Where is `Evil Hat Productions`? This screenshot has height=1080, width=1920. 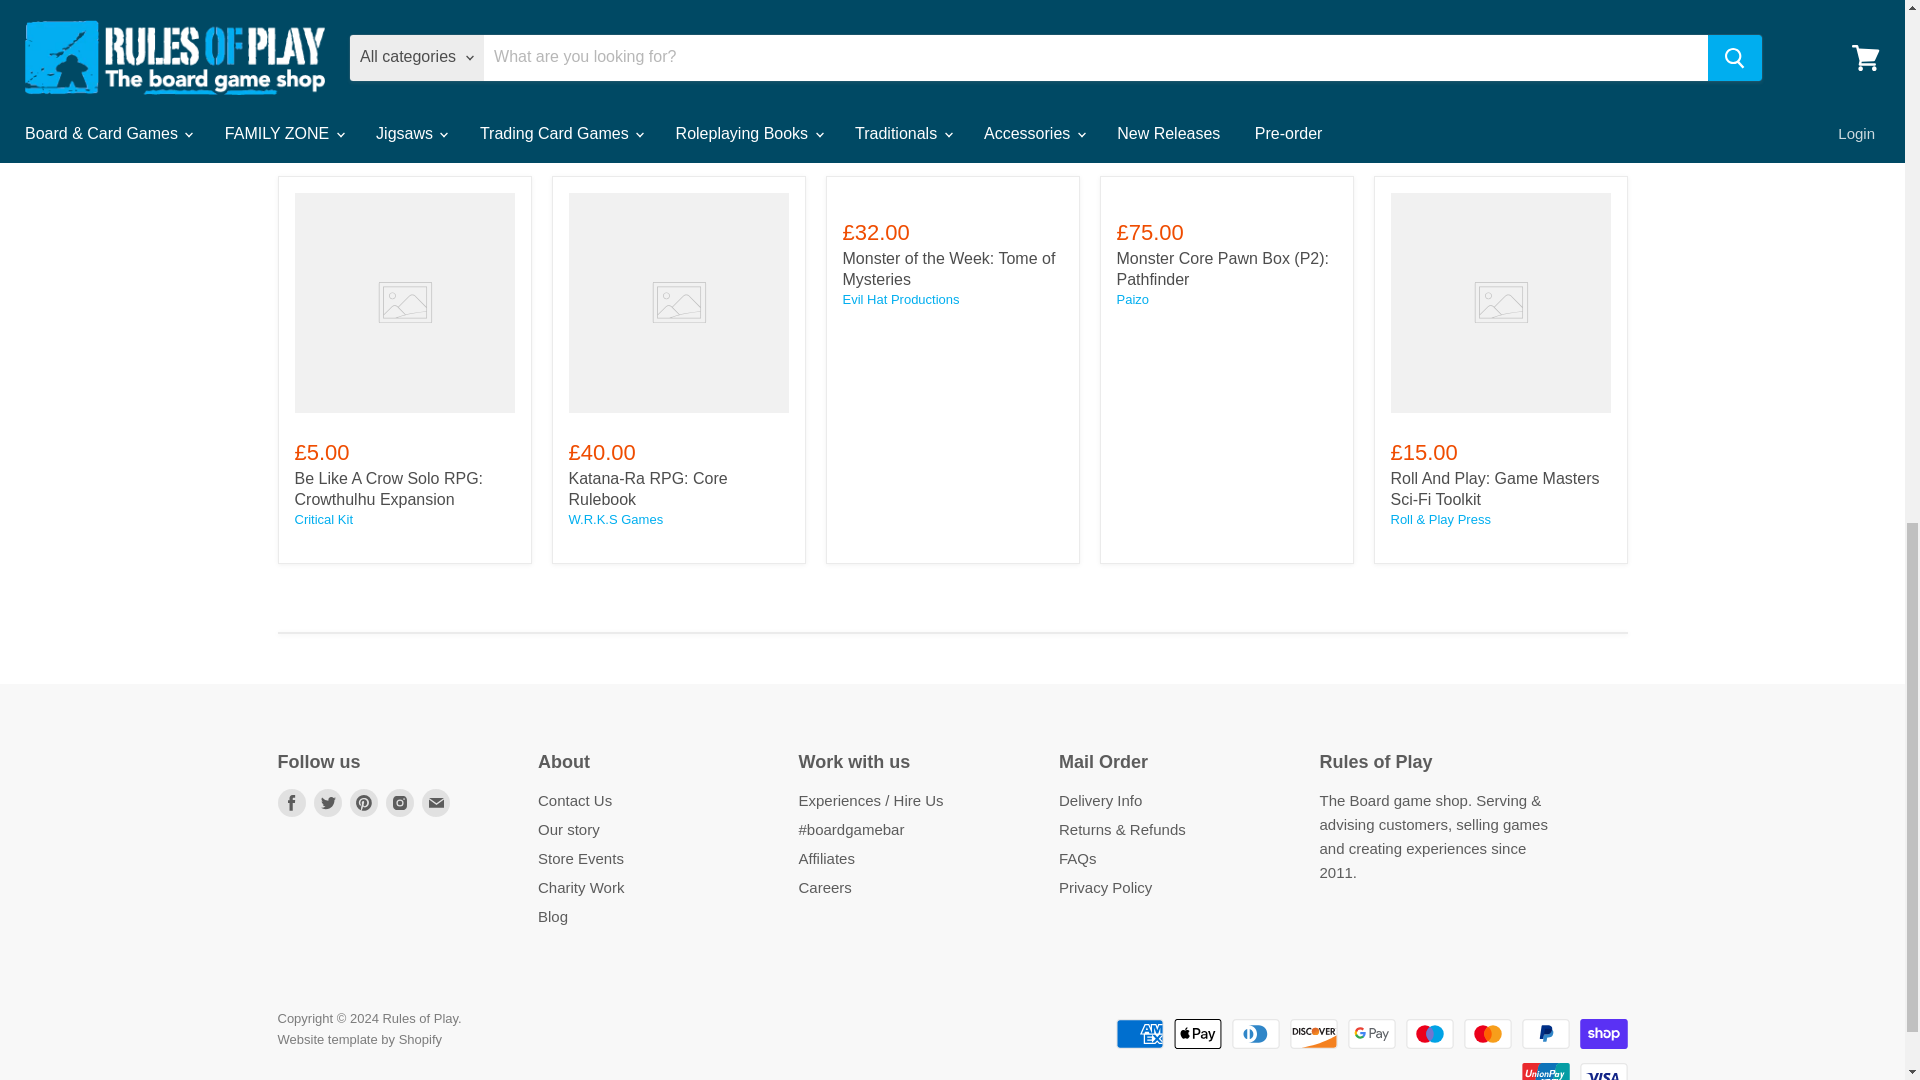
Evil Hat Productions is located at coordinates (900, 298).